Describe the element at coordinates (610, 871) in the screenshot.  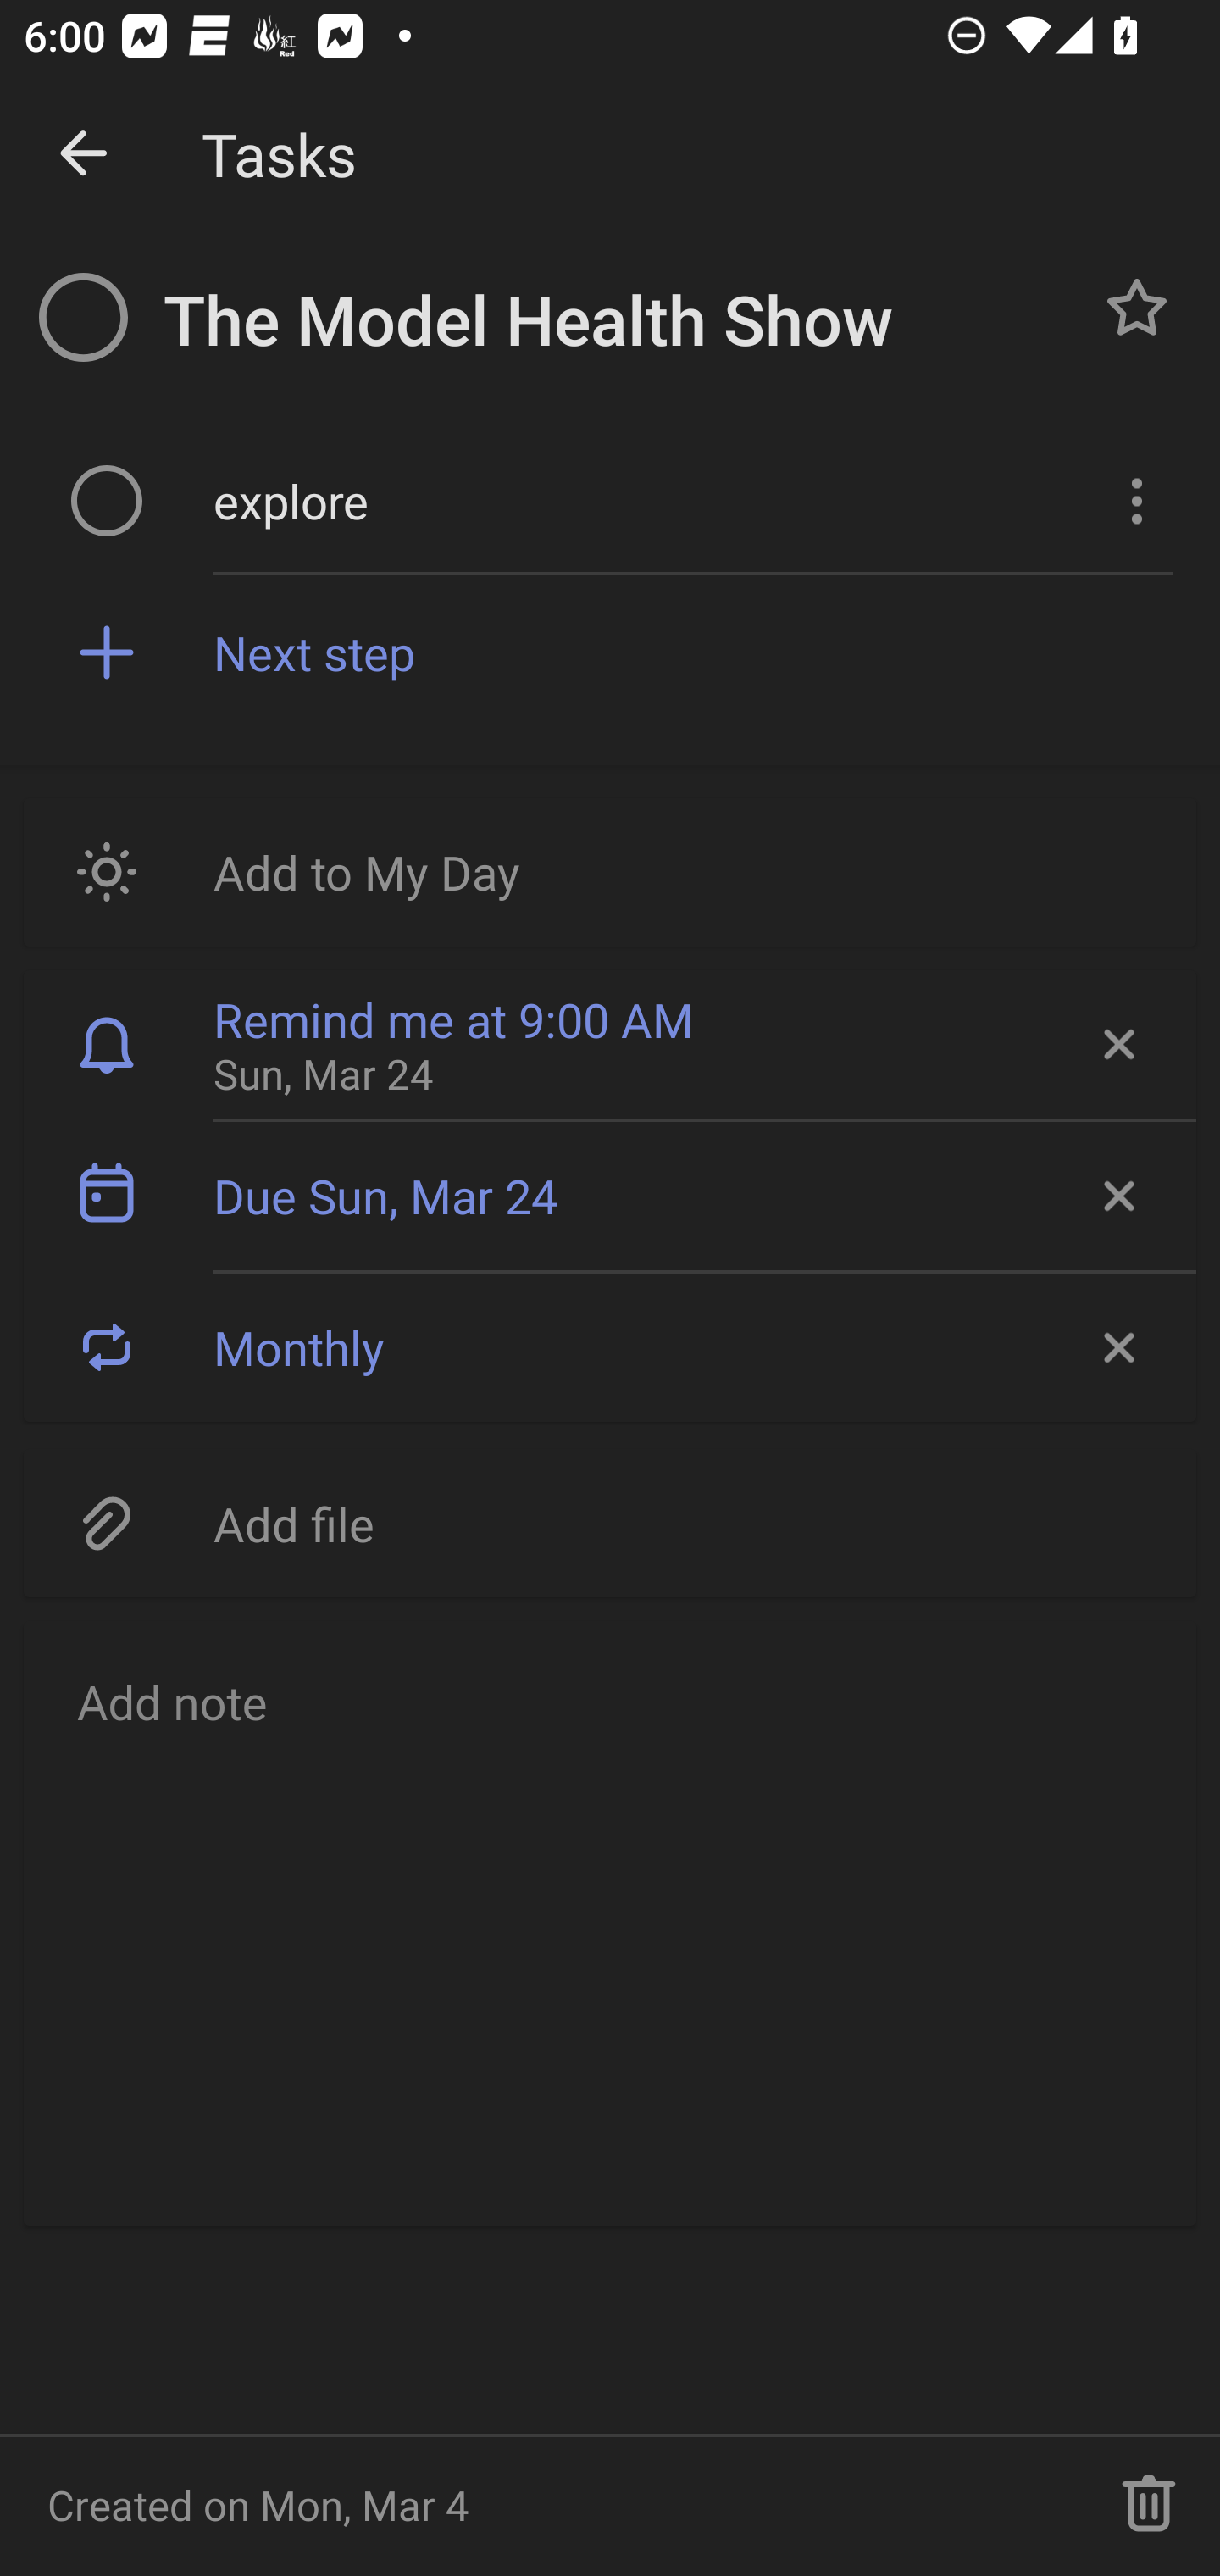
I see `Add to My Day` at that location.